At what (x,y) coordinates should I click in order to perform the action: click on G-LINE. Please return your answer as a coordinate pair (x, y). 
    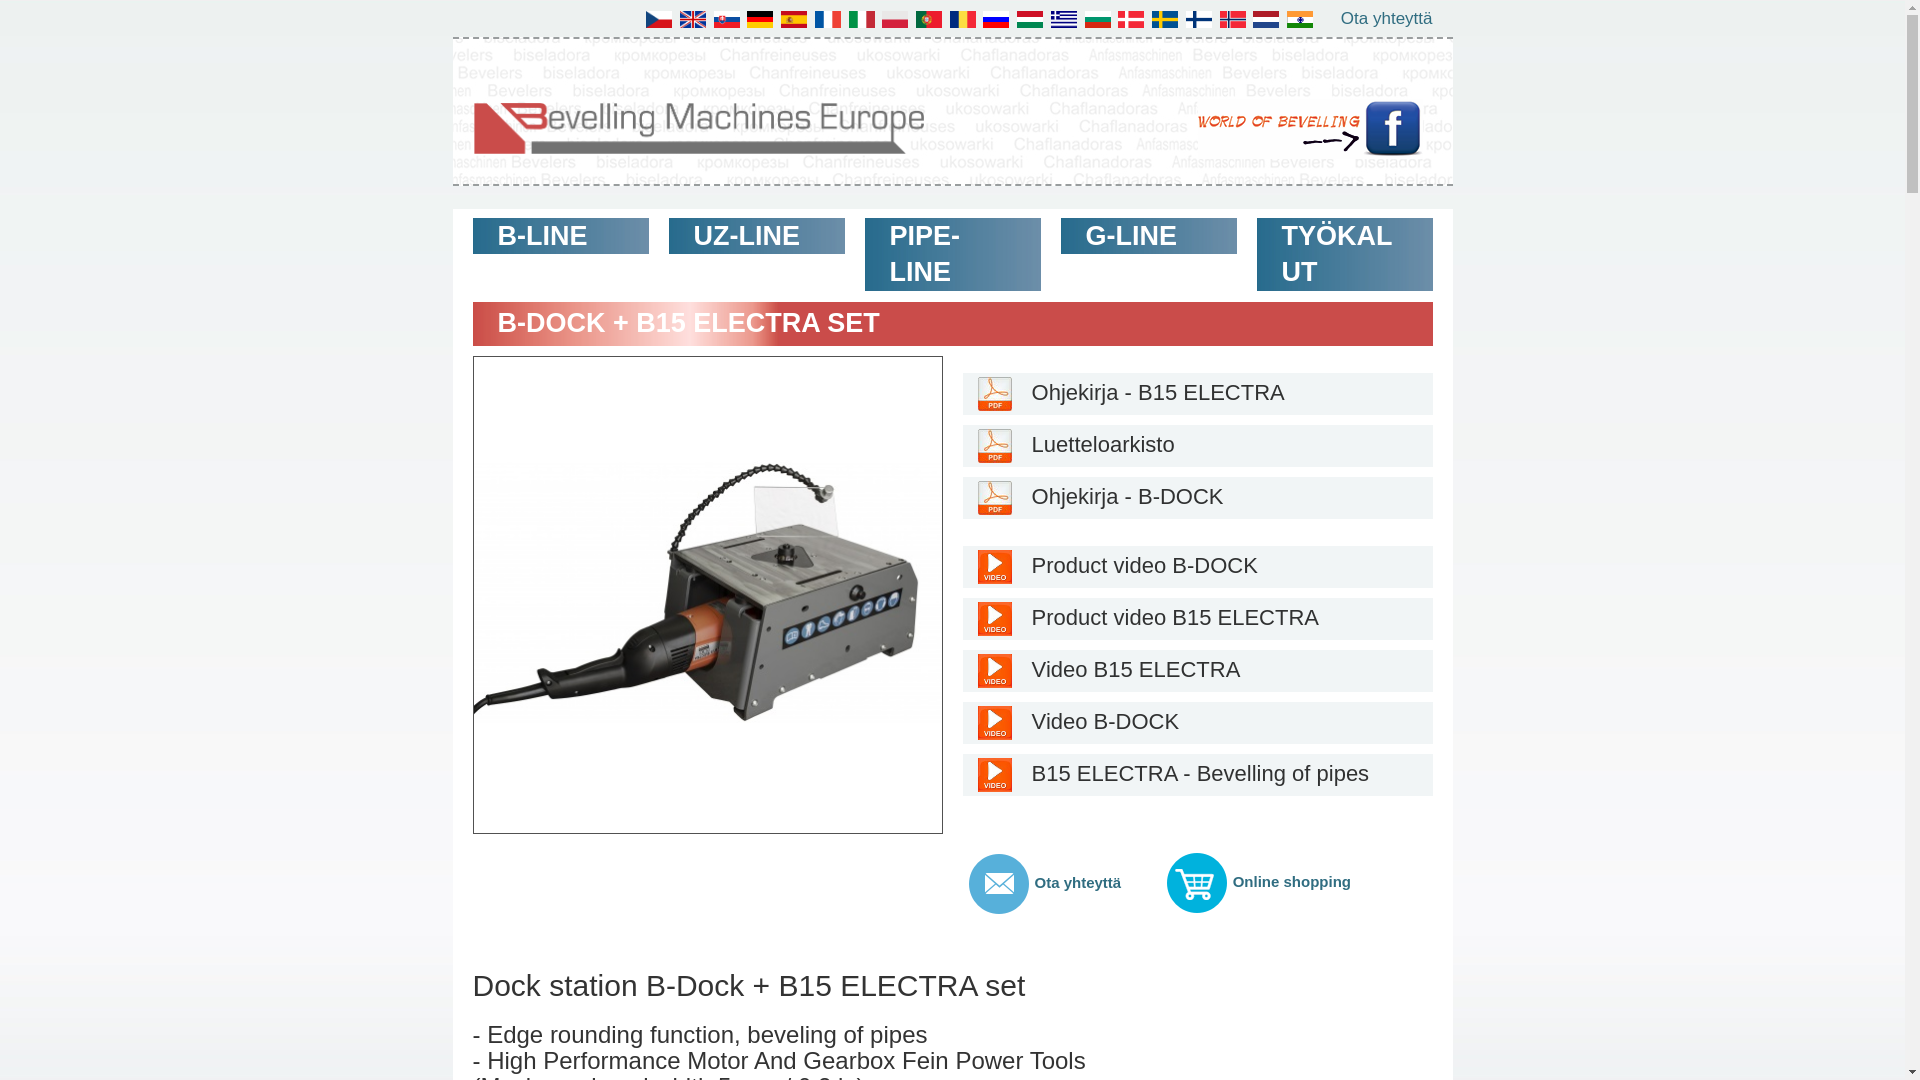
    Looking at the image, I should click on (1148, 236).